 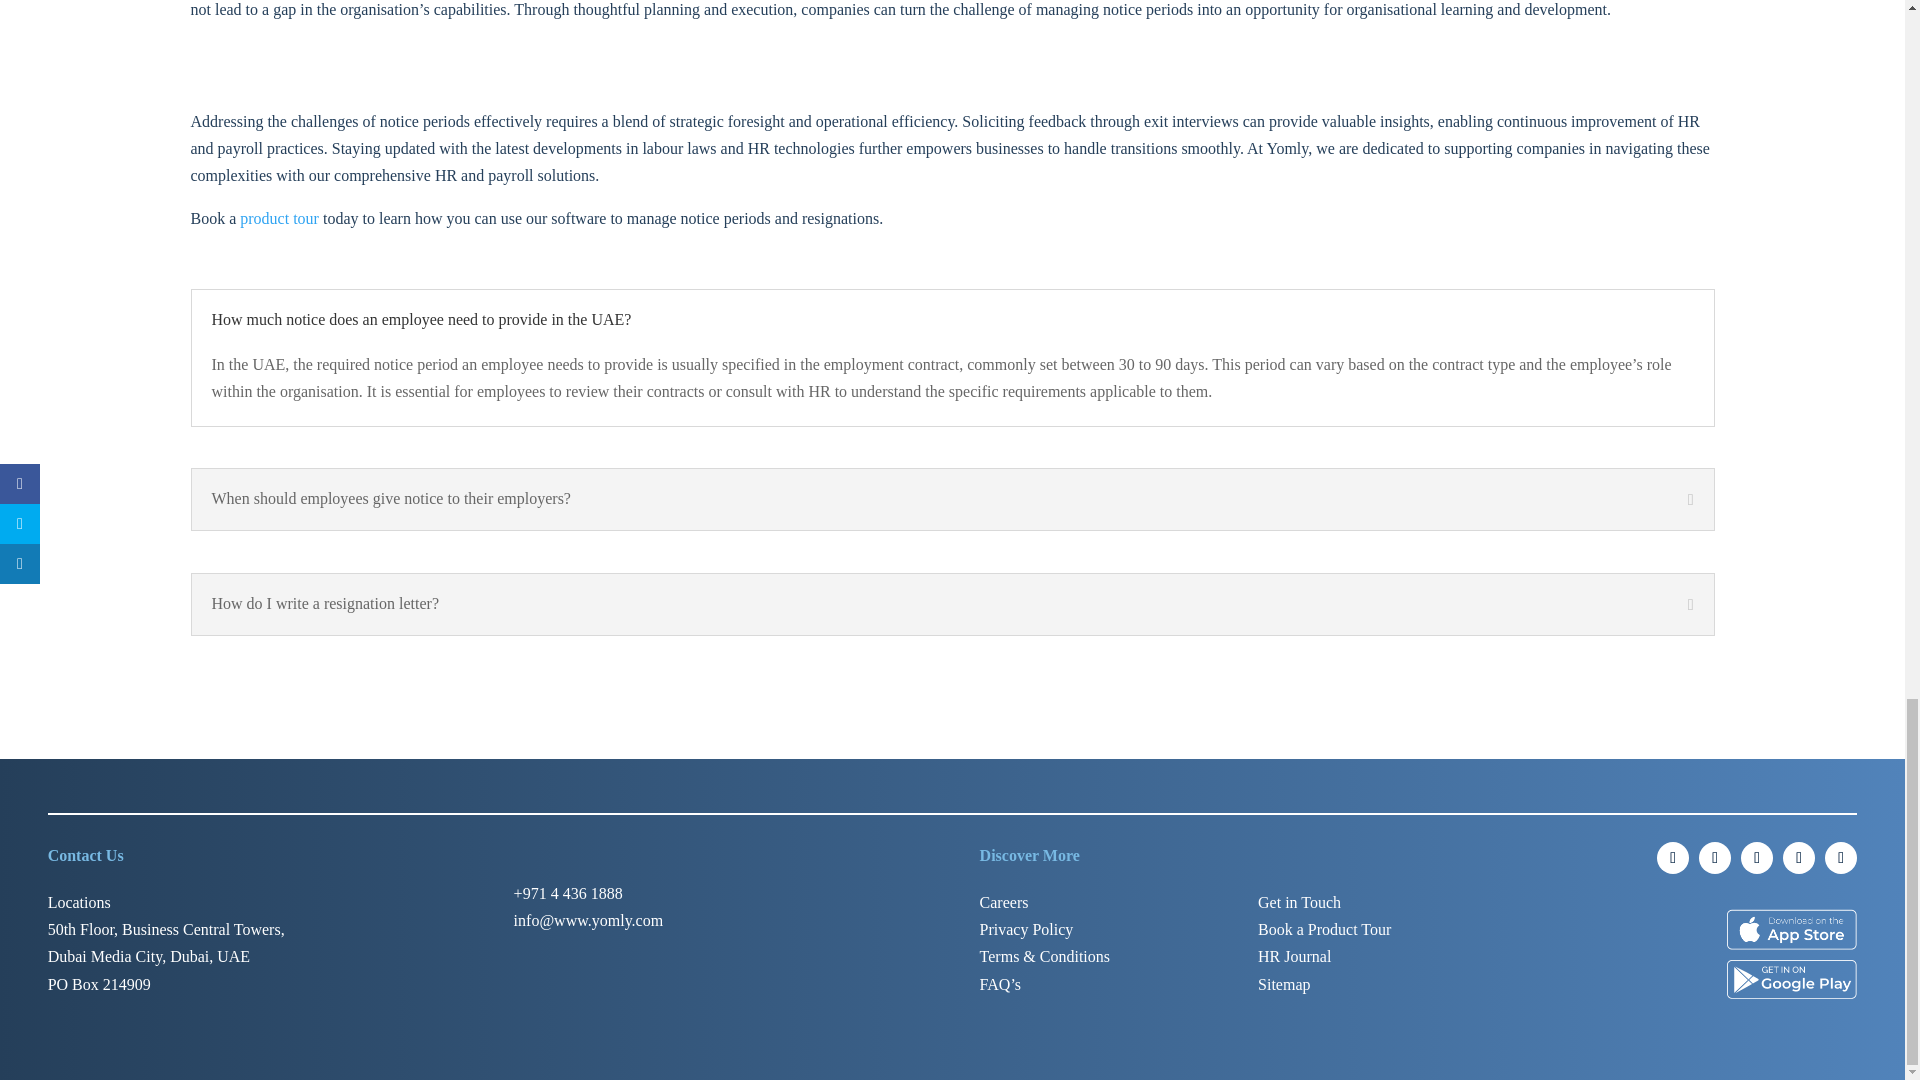 What do you see at coordinates (1283, 984) in the screenshot?
I see `Sitemap` at bounding box center [1283, 984].